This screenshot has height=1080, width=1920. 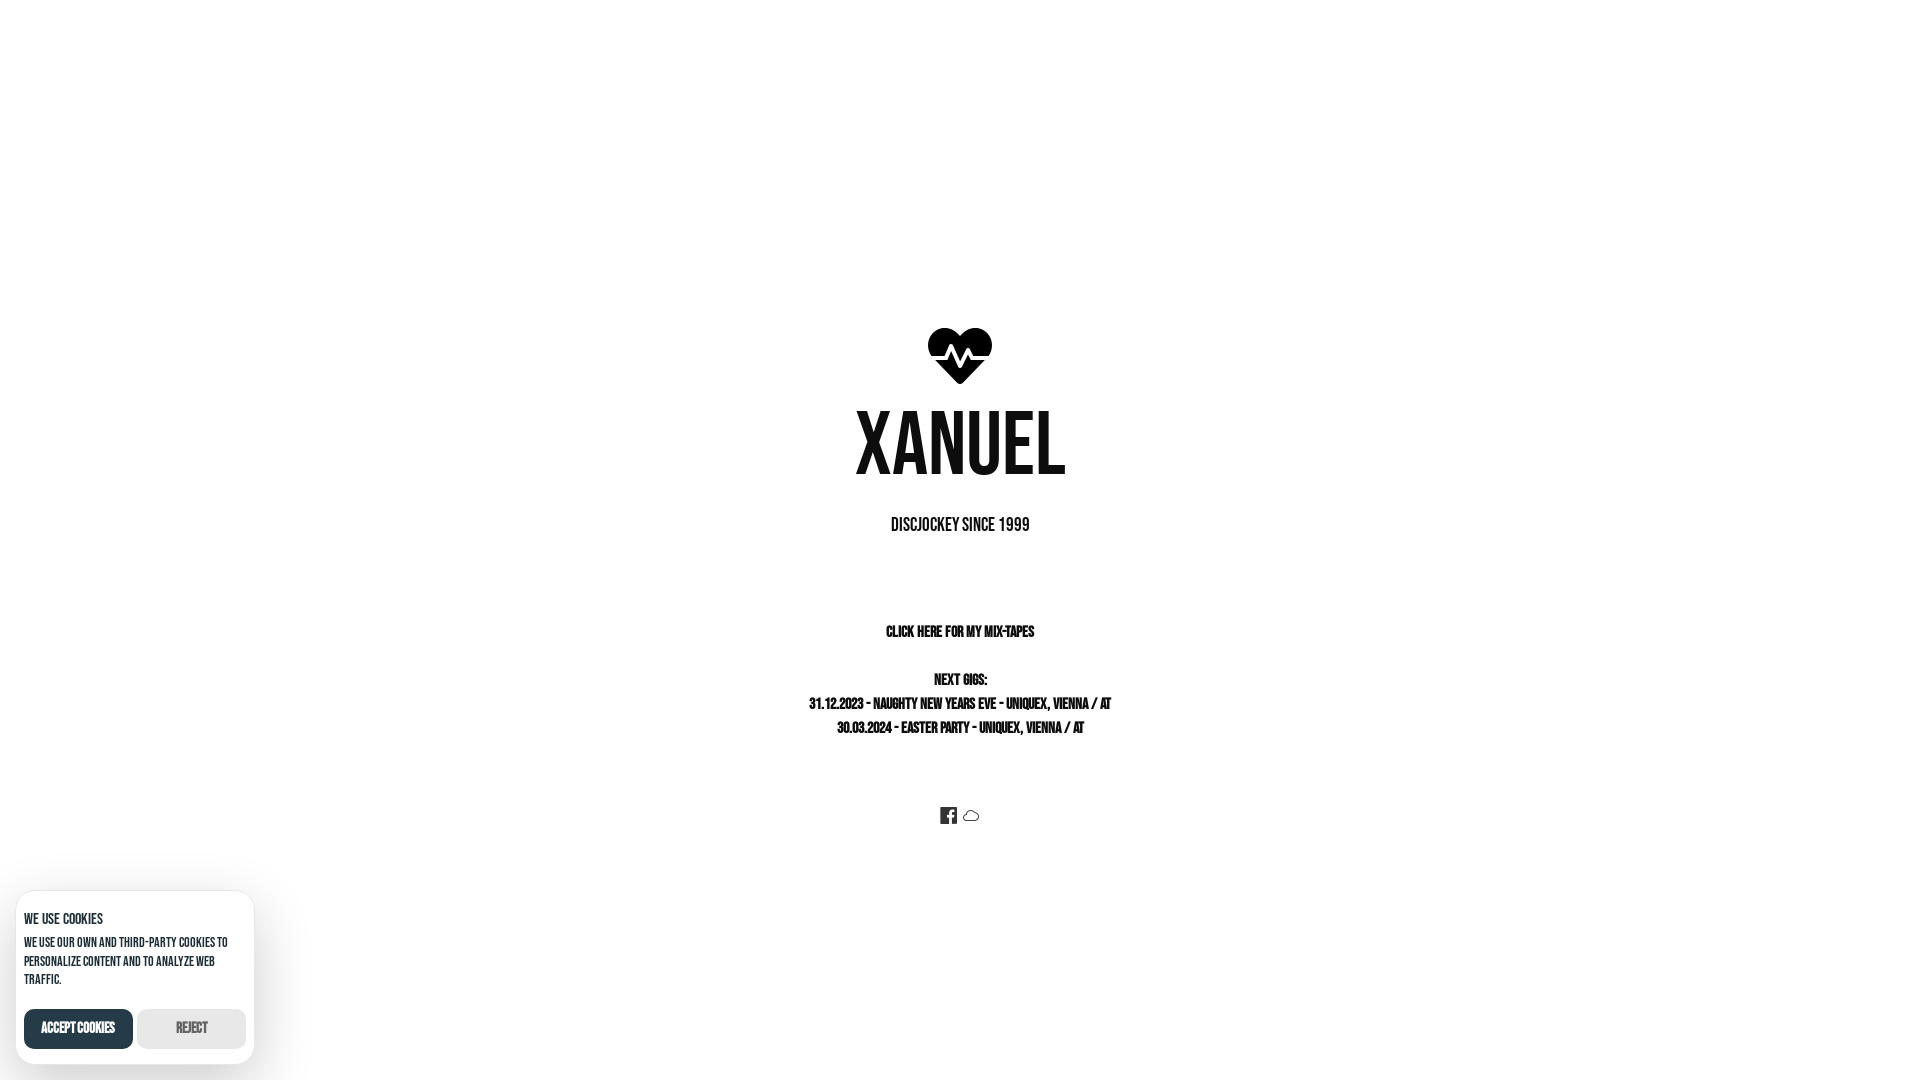 What do you see at coordinates (948, 817) in the screenshot?
I see `XANUEL @ FACEBOOK FAN SITE` at bounding box center [948, 817].